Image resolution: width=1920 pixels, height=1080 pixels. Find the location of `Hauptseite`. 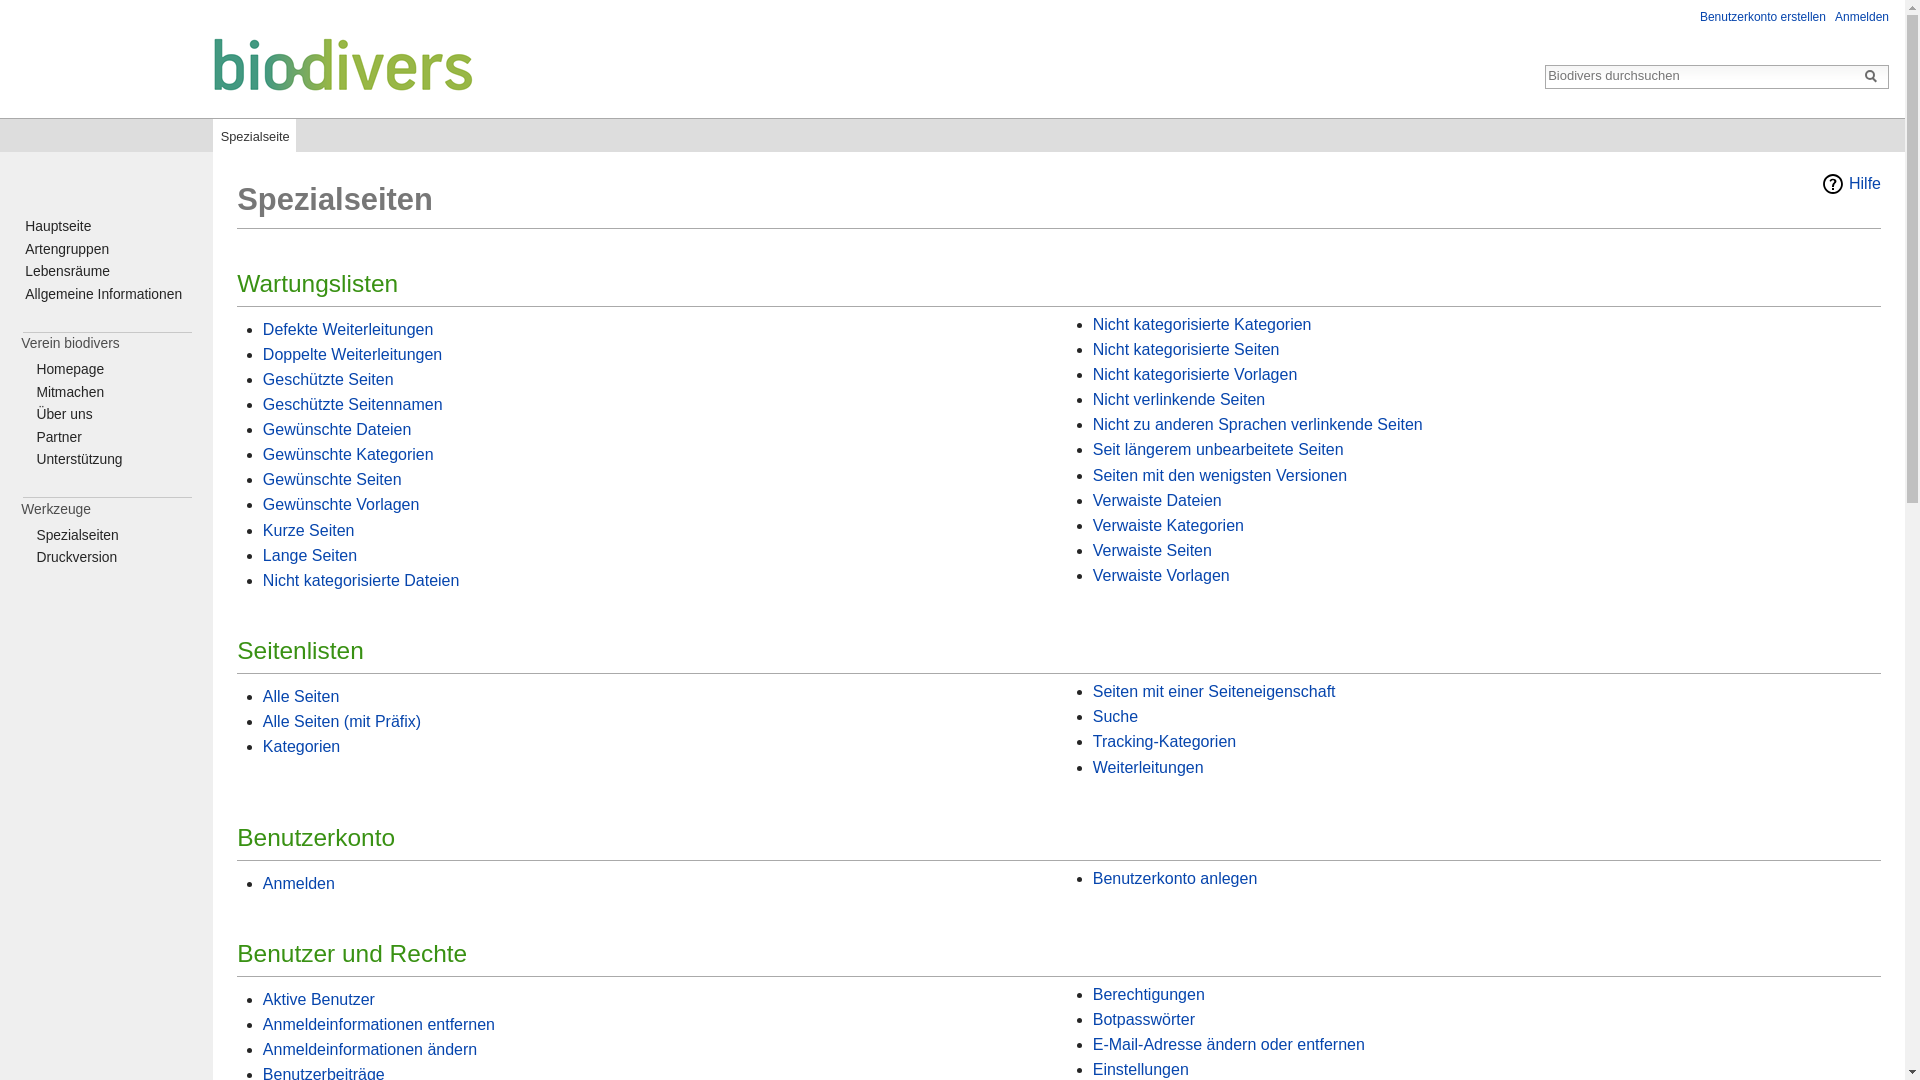

Hauptseite is located at coordinates (58, 226).